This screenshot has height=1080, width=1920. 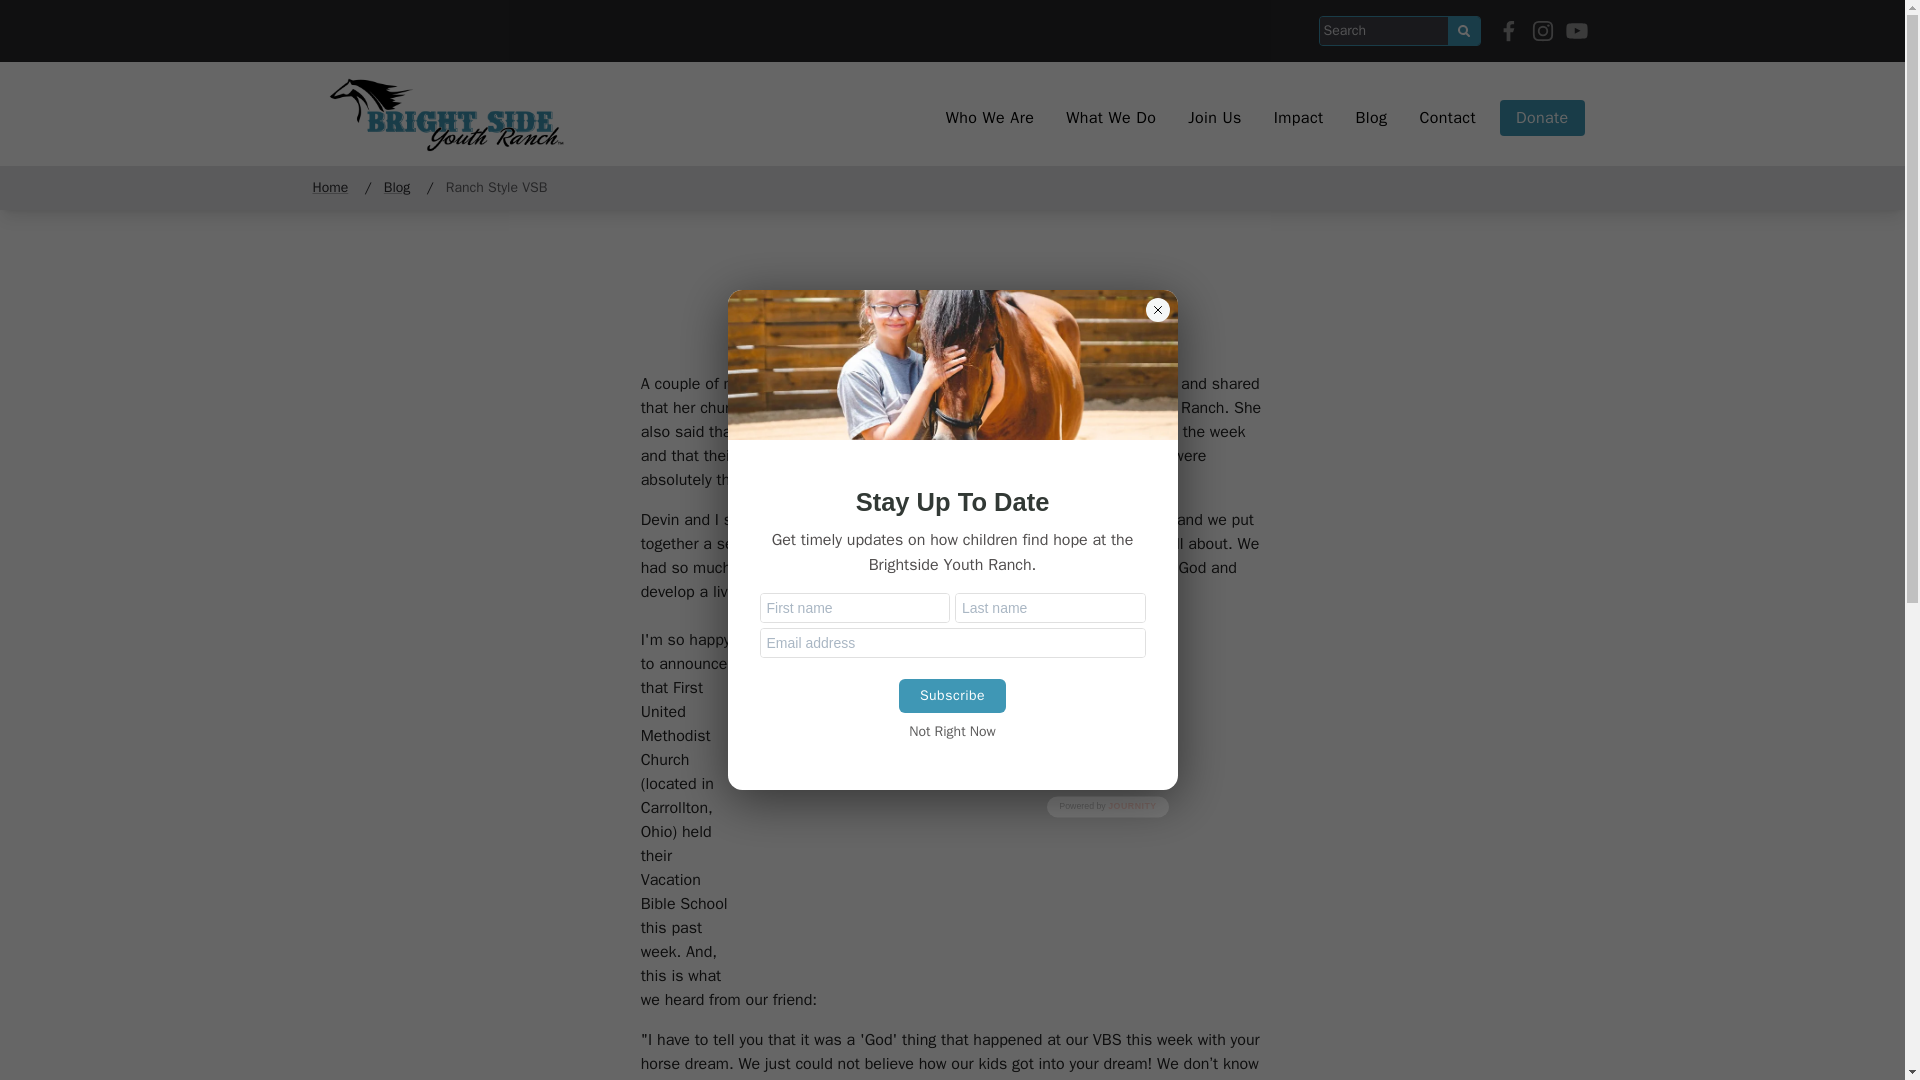 I want to click on Home, so click(x=448, y=118).